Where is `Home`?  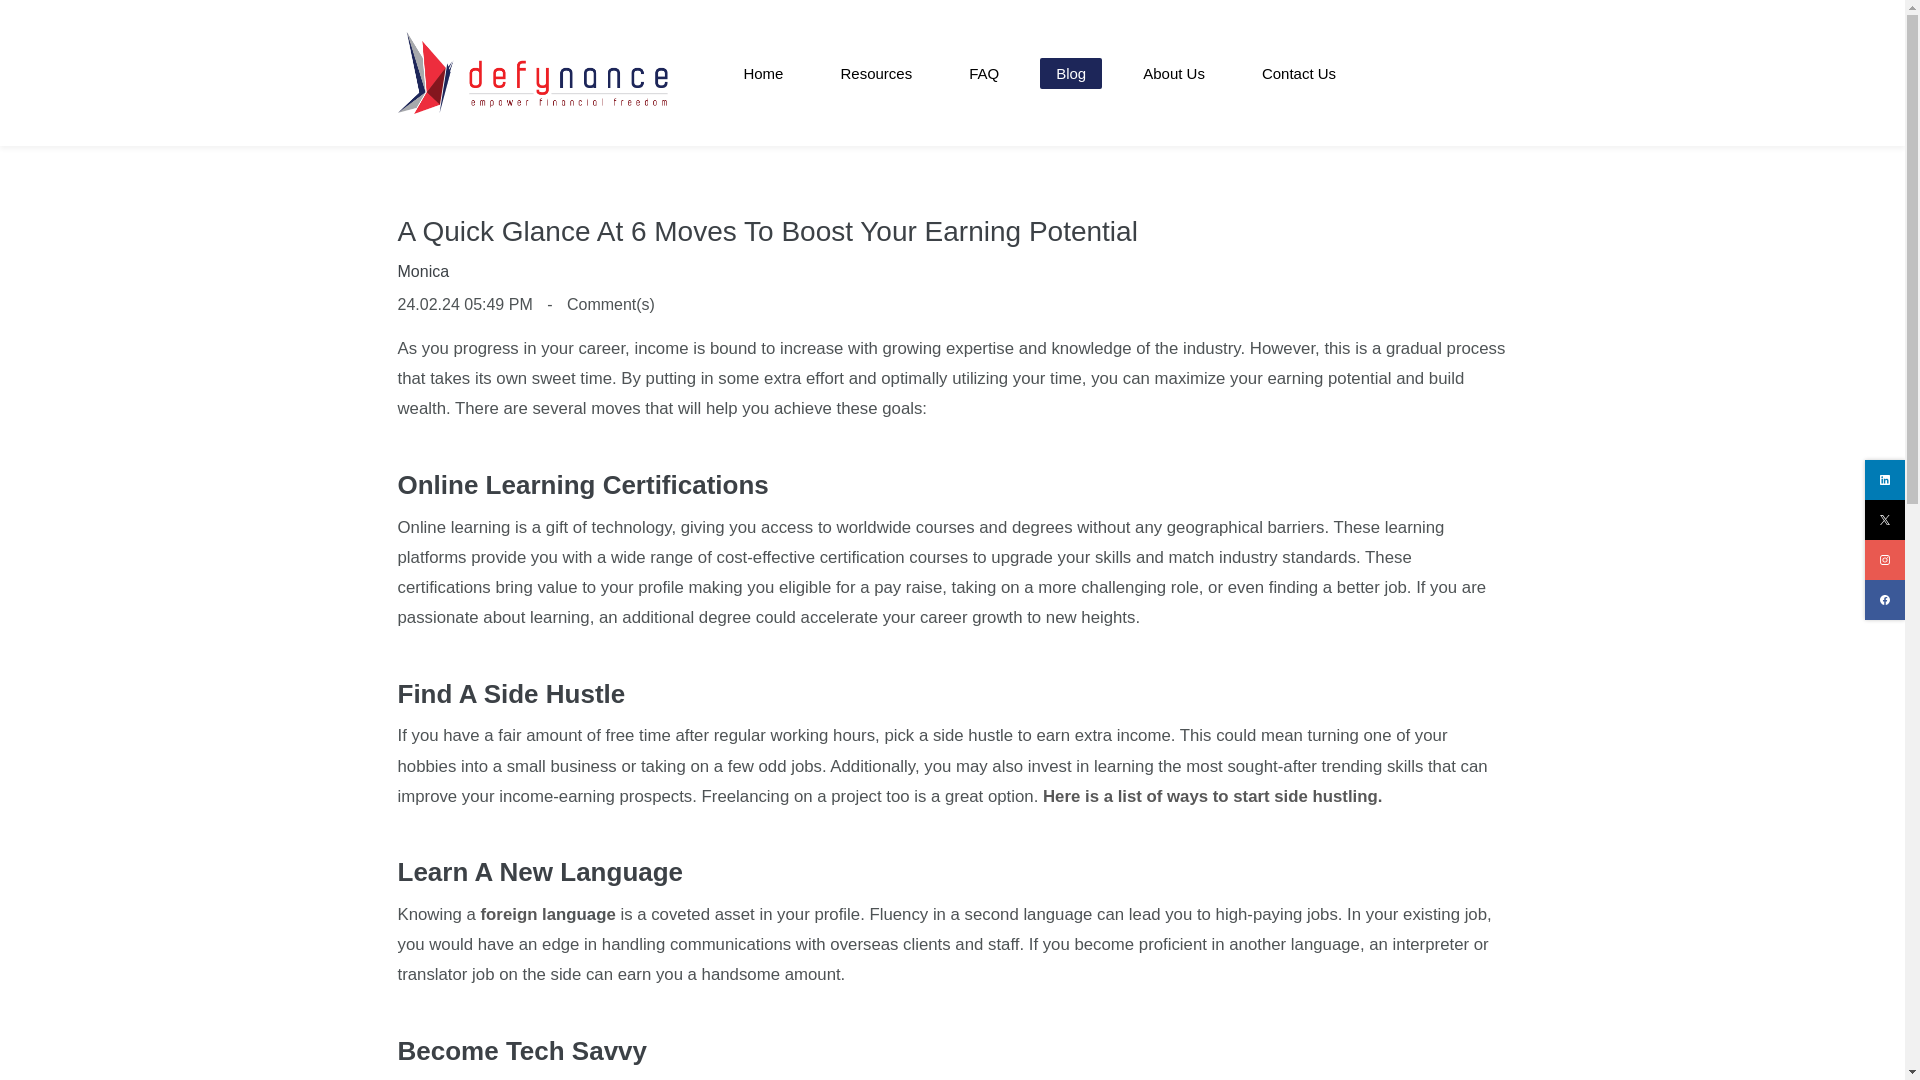 Home is located at coordinates (762, 73).